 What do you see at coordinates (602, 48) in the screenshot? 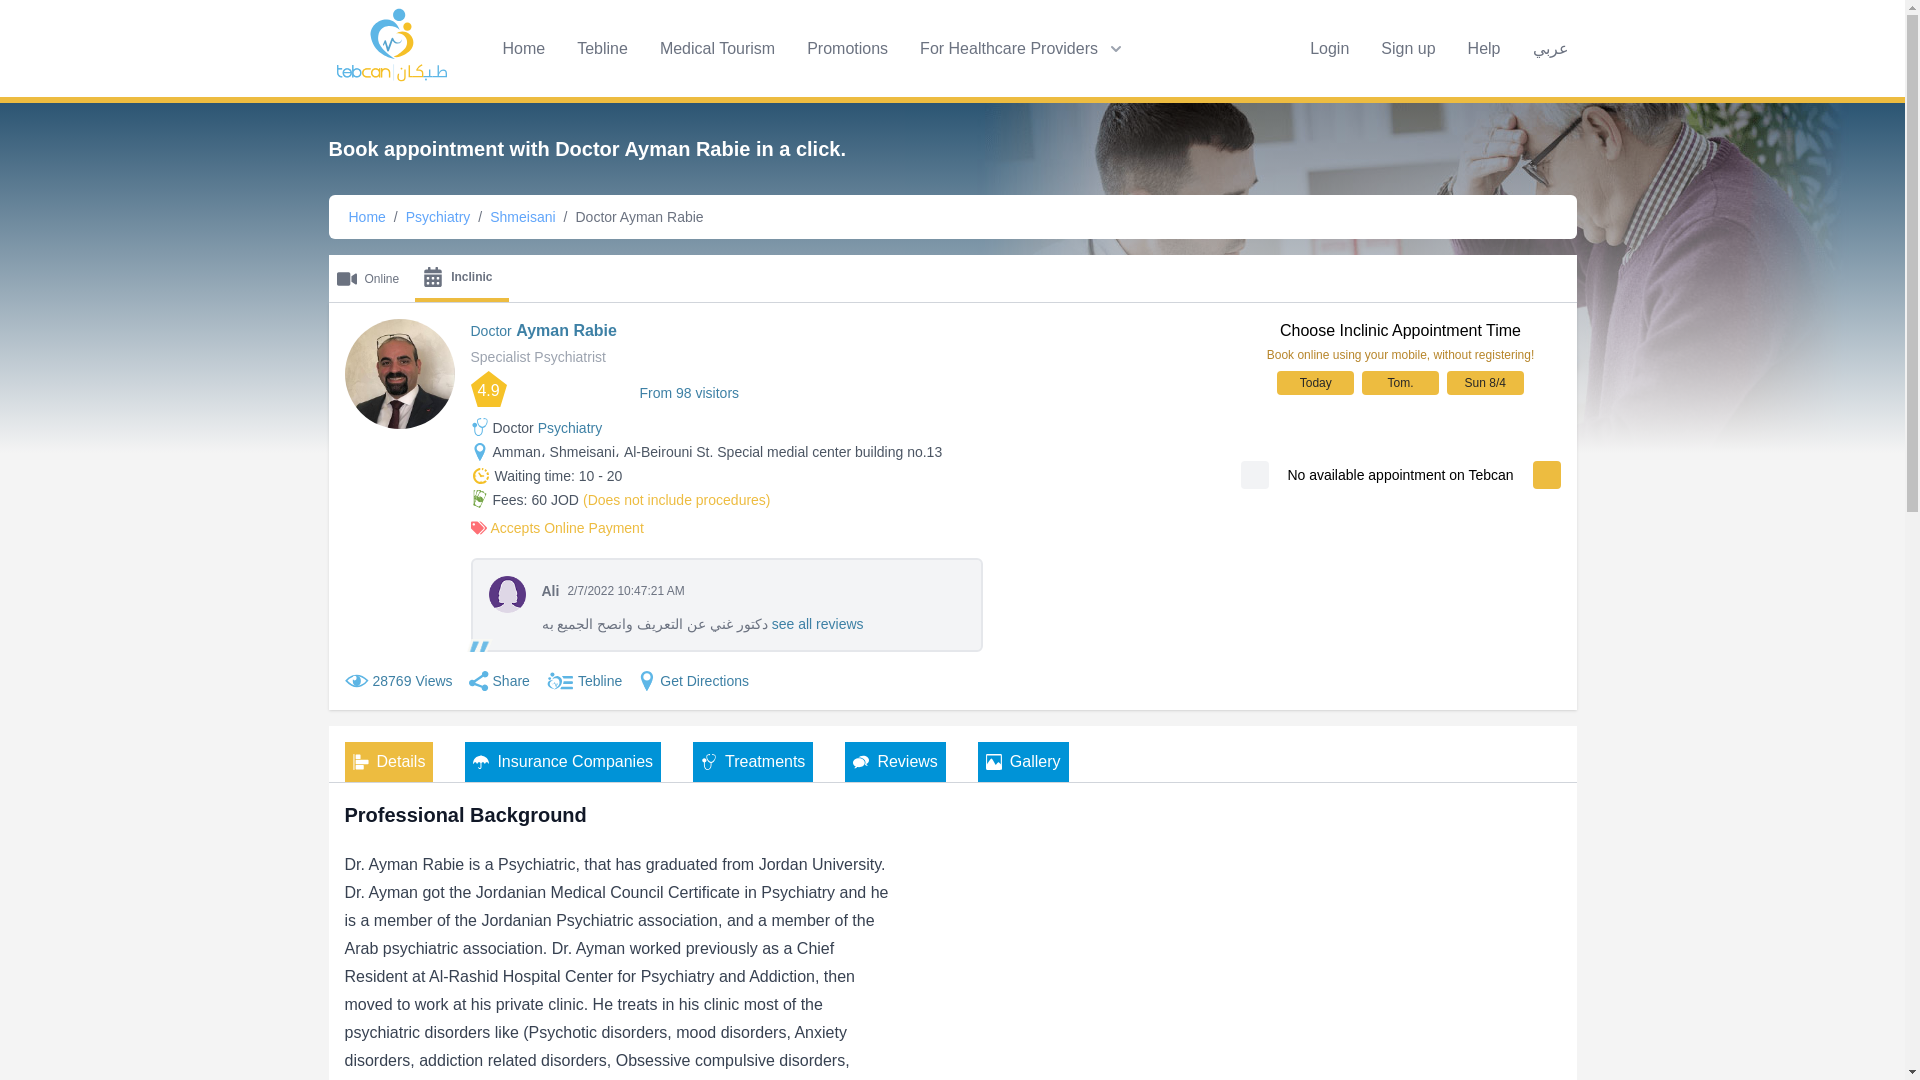
I see `Tebline` at bounding box center [602, 48].